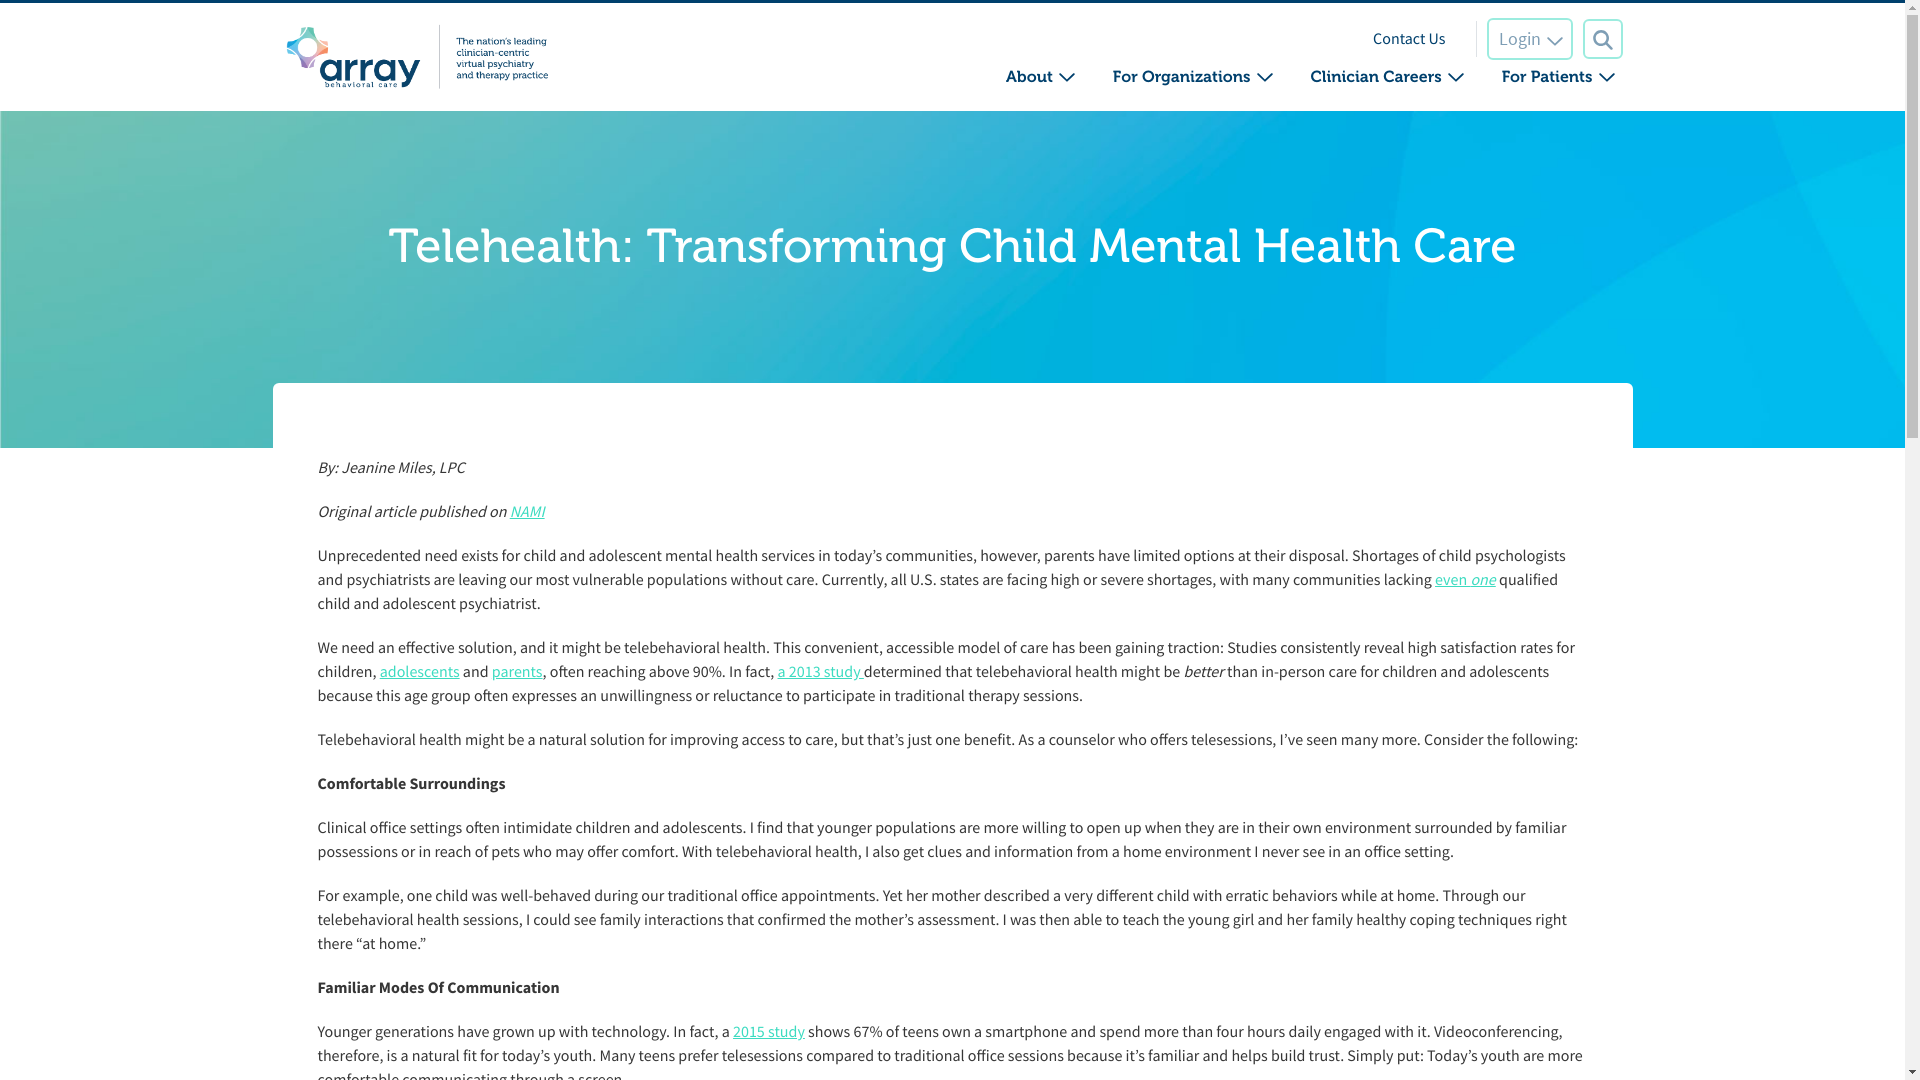 The height and width of the screenshot is (1080, 1920). I want to click on For Organizations, so click(1181, 78).